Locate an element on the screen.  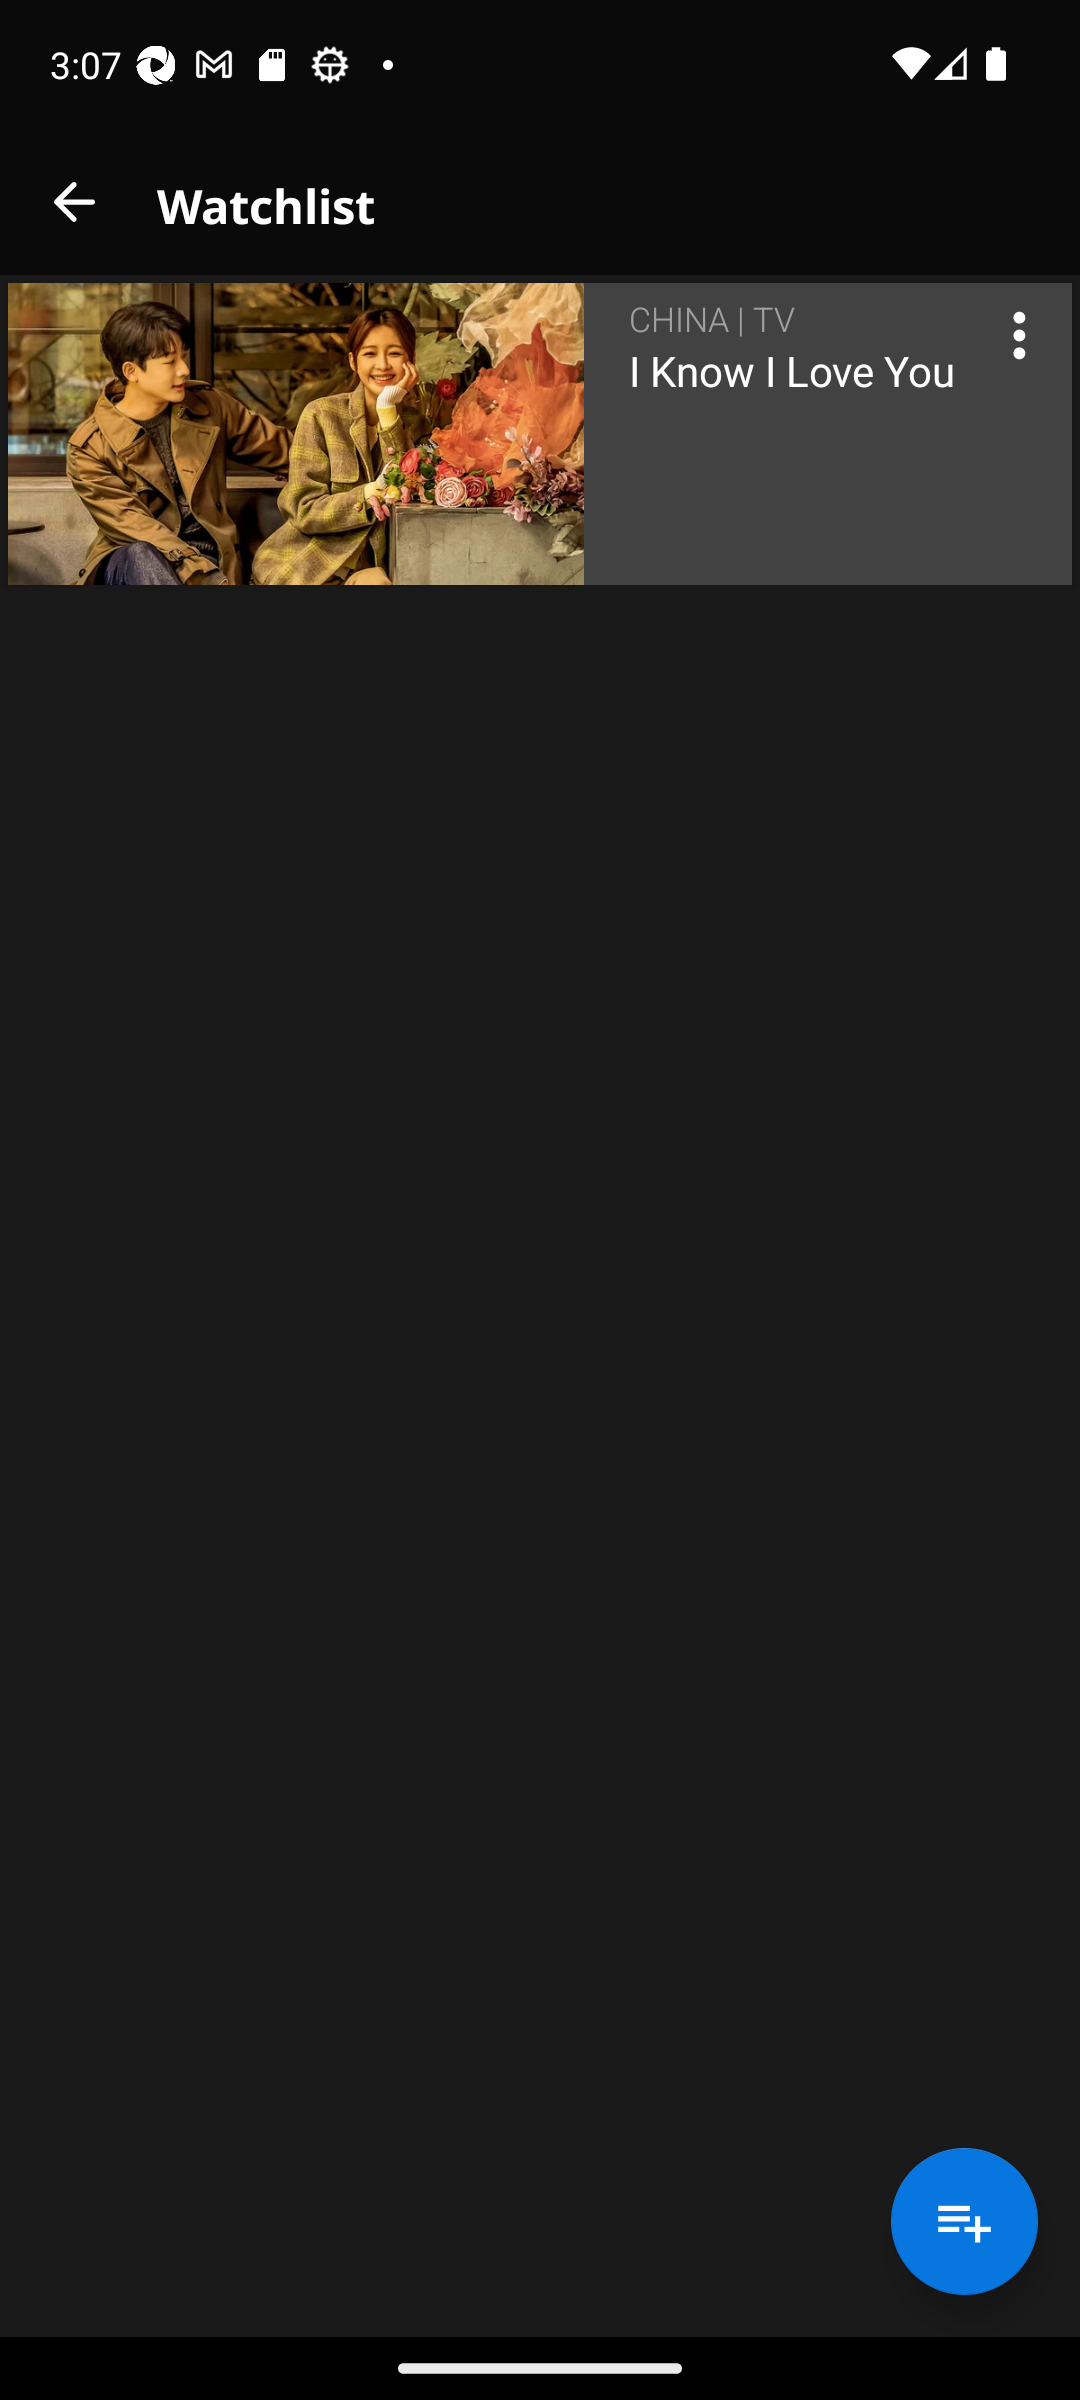
close_button is located at coordinates (73, 202).